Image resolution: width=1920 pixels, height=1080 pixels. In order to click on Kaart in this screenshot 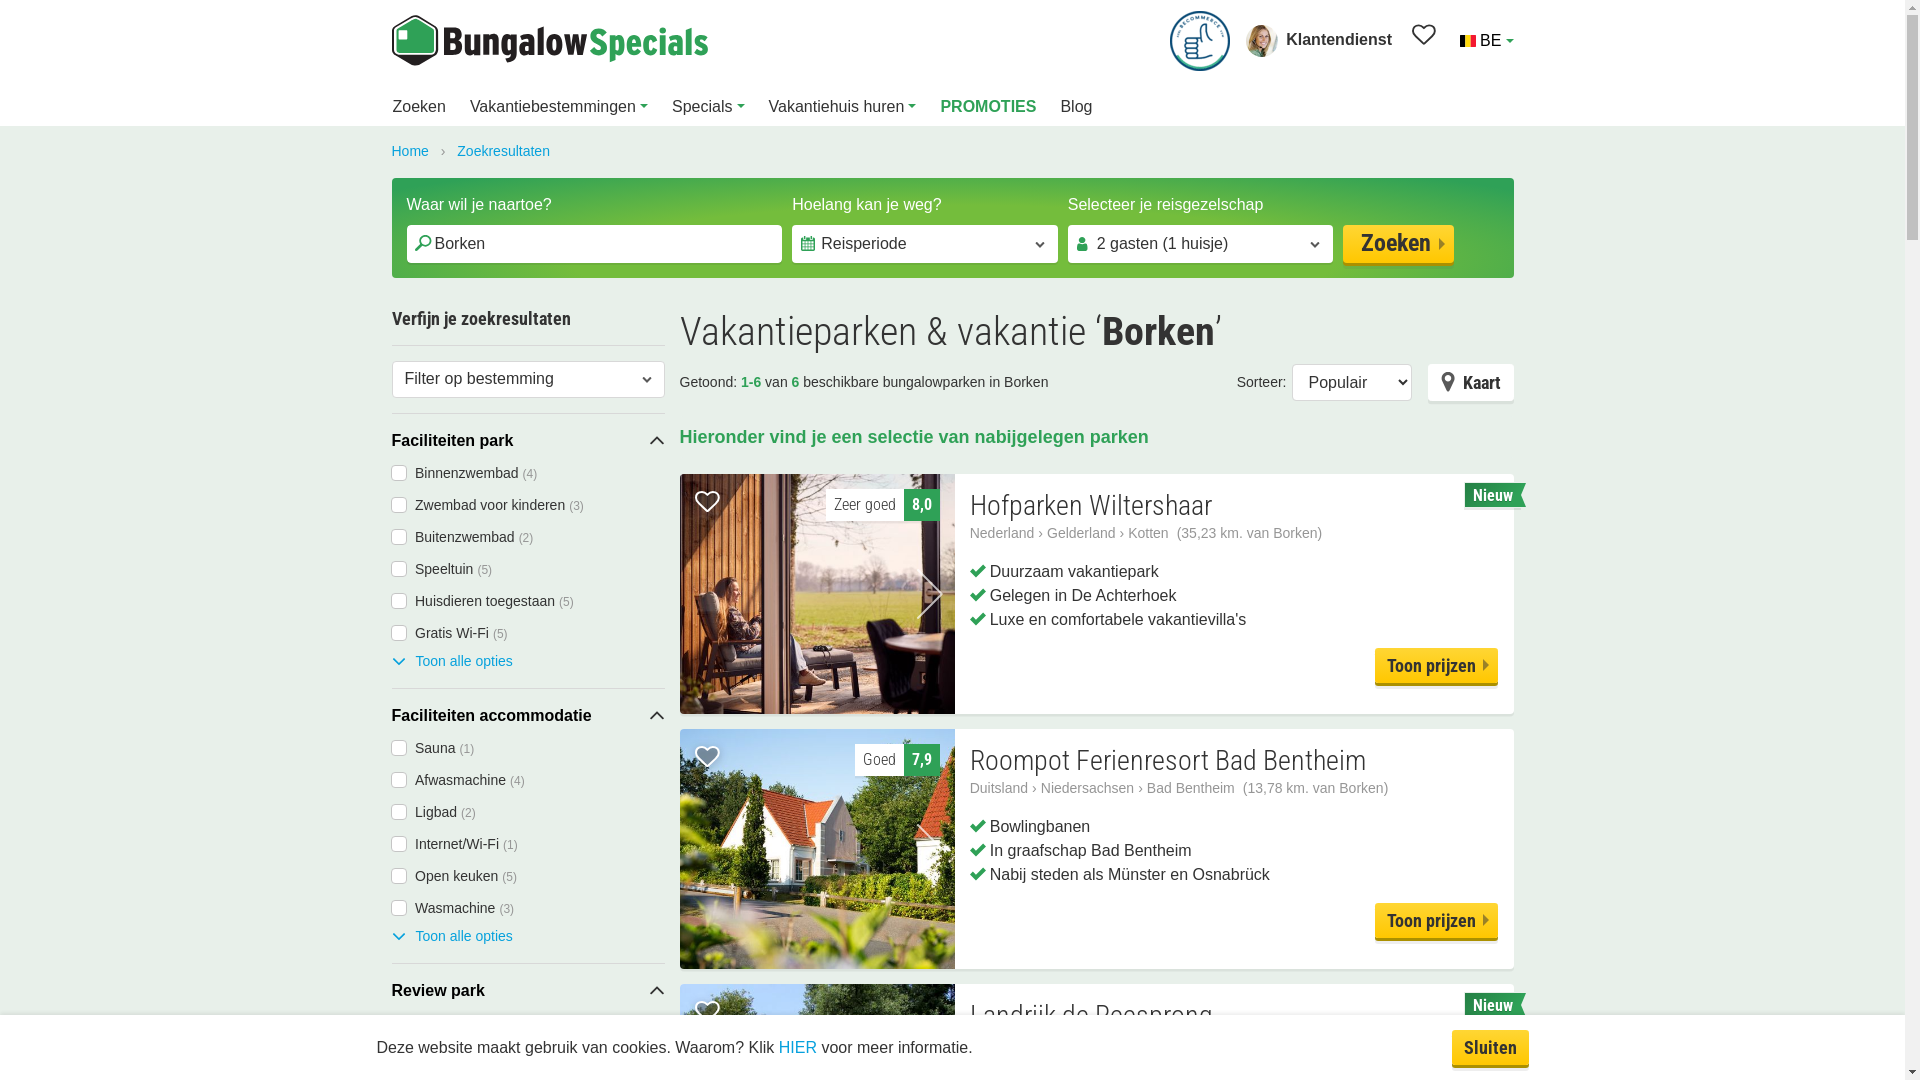, I will do `click(1471, 382)`.